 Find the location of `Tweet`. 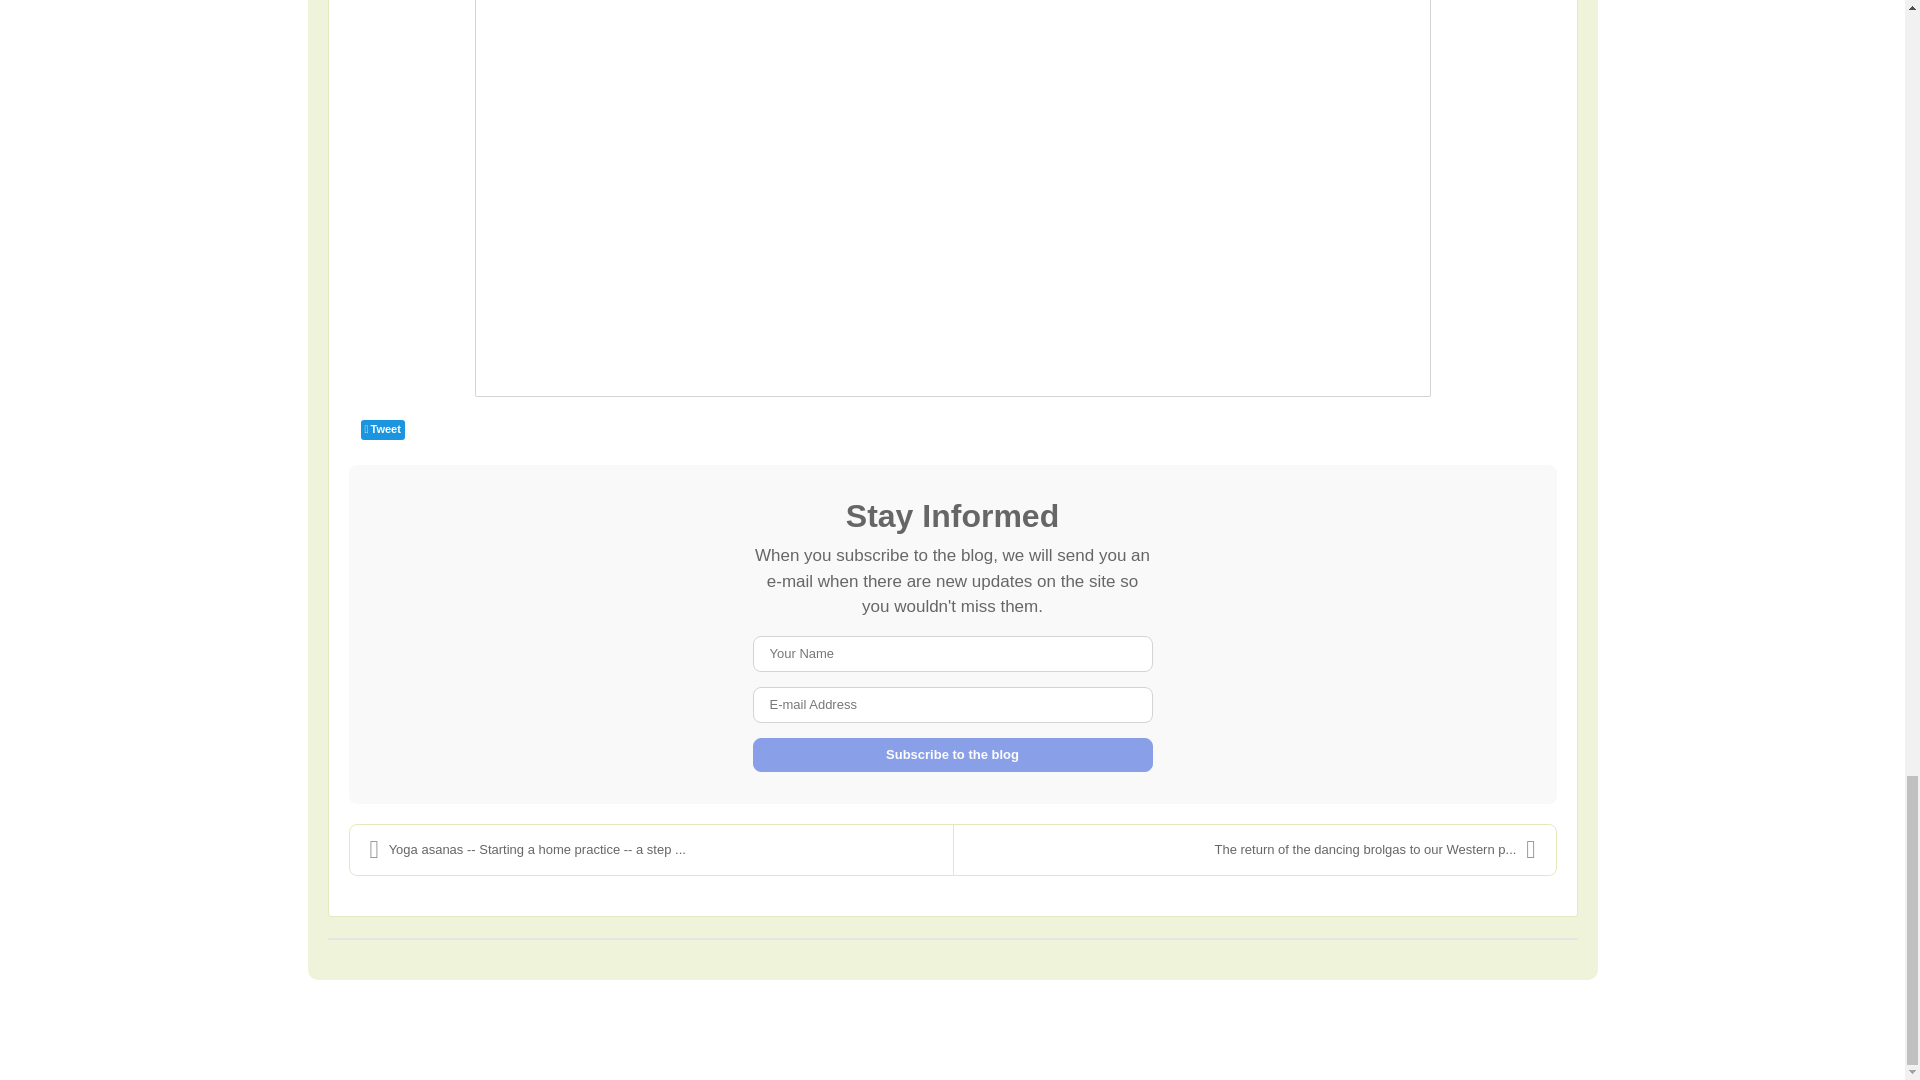

Tweet is located at coordinates (382, 430).